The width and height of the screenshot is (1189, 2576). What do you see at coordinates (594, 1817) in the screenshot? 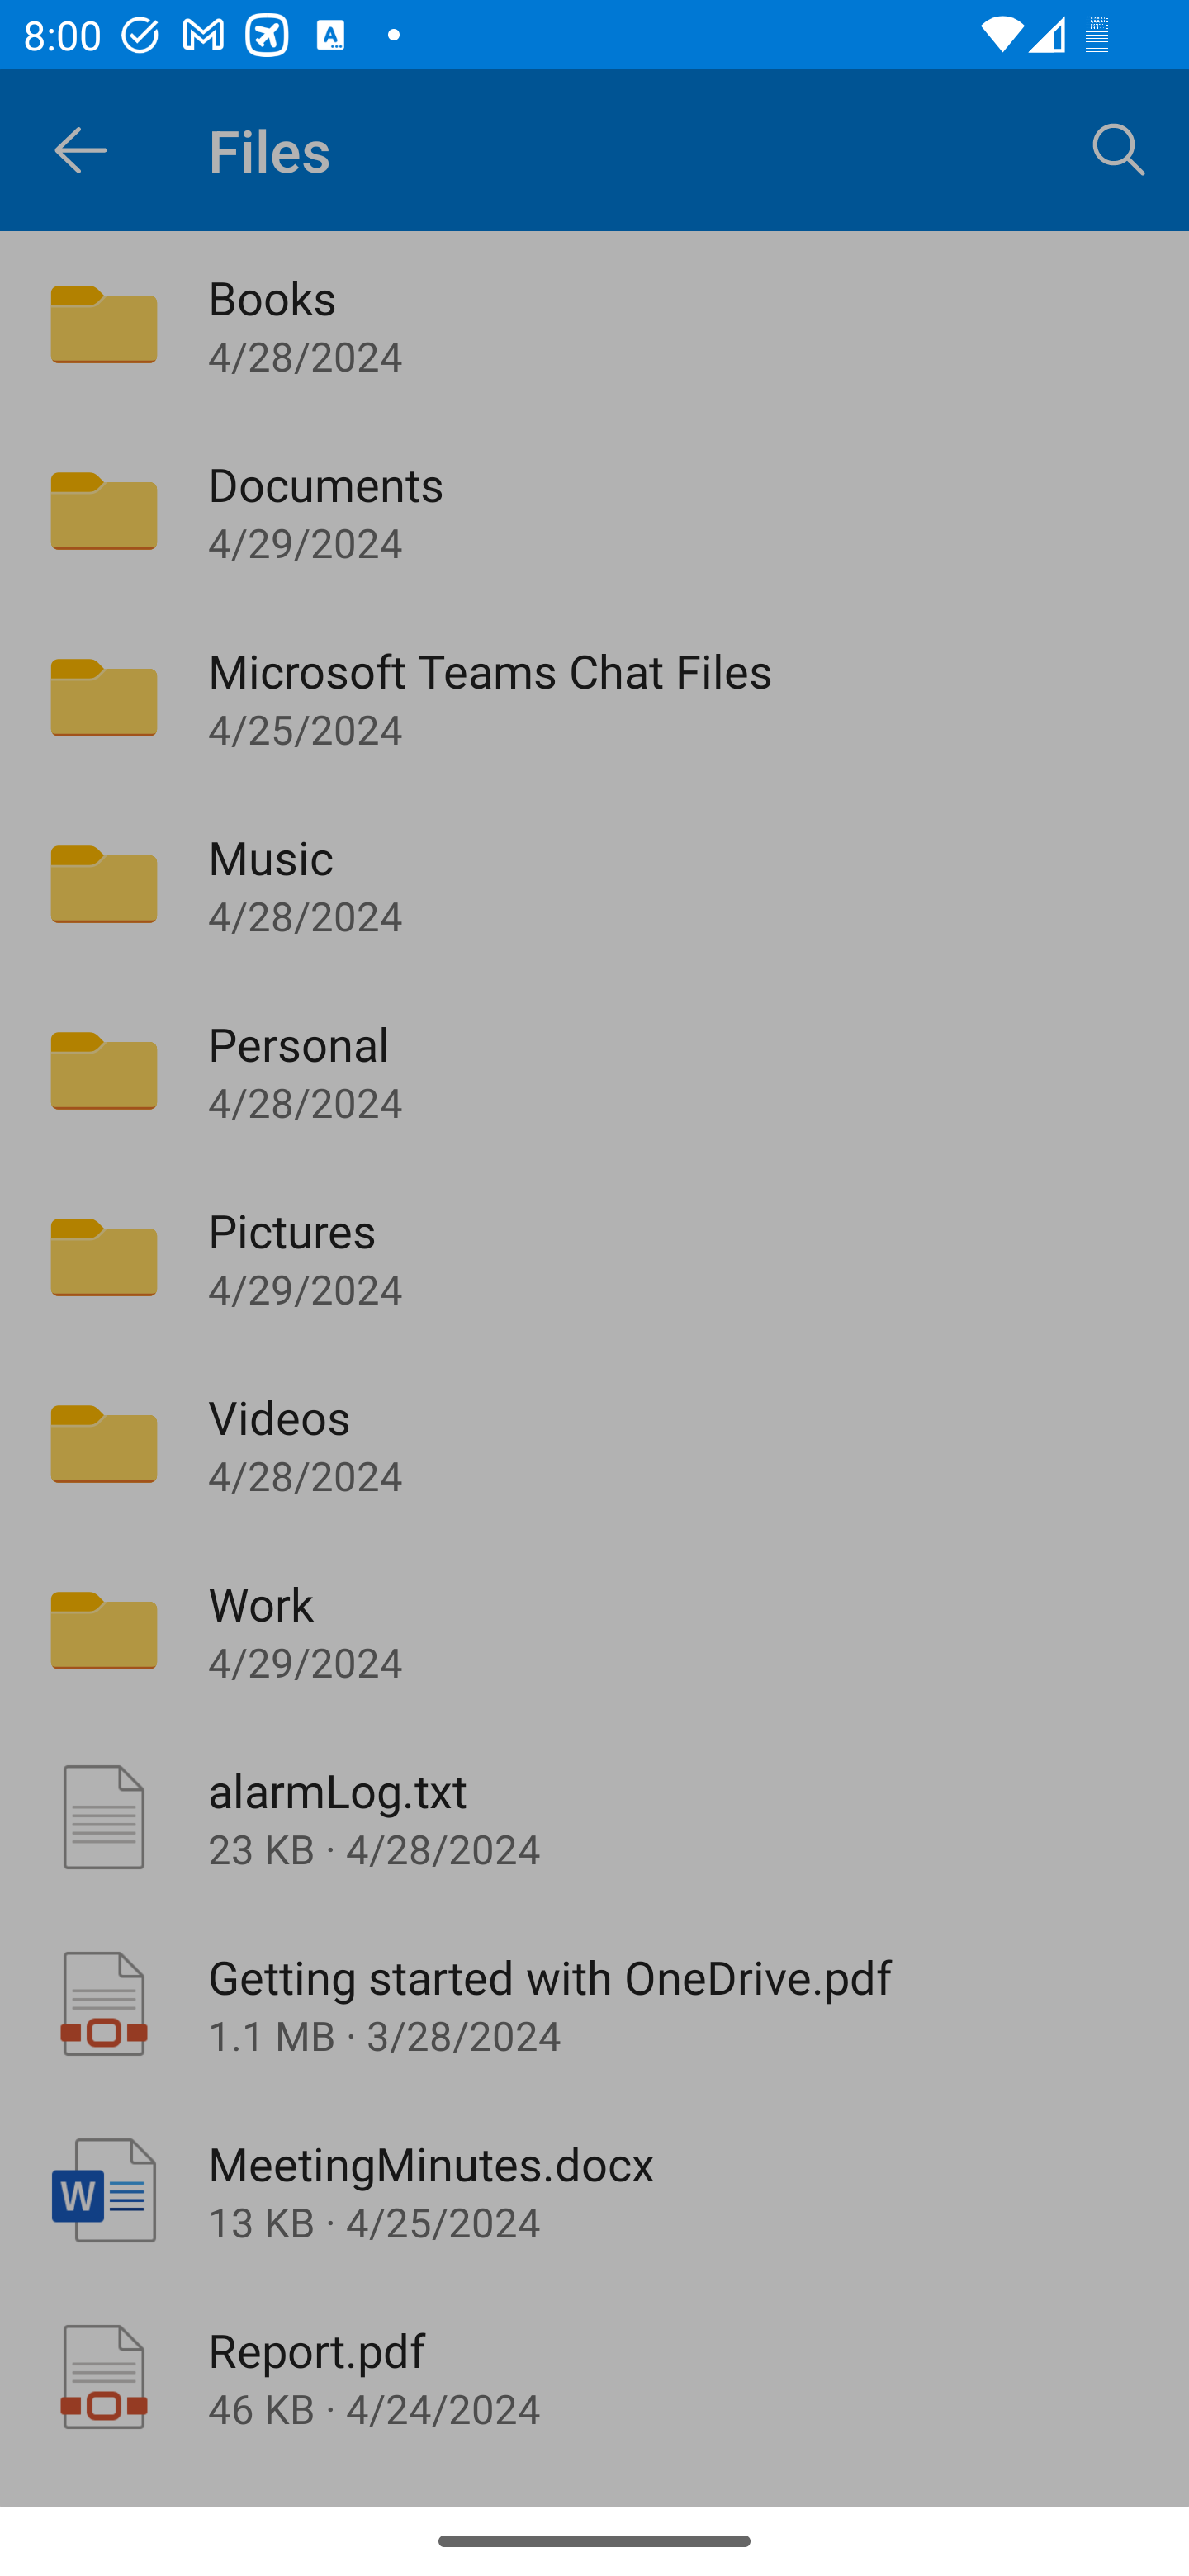
I see `alarmLog.txt 23 KB · 4/28/2024` at bounding box center [594, 1817].